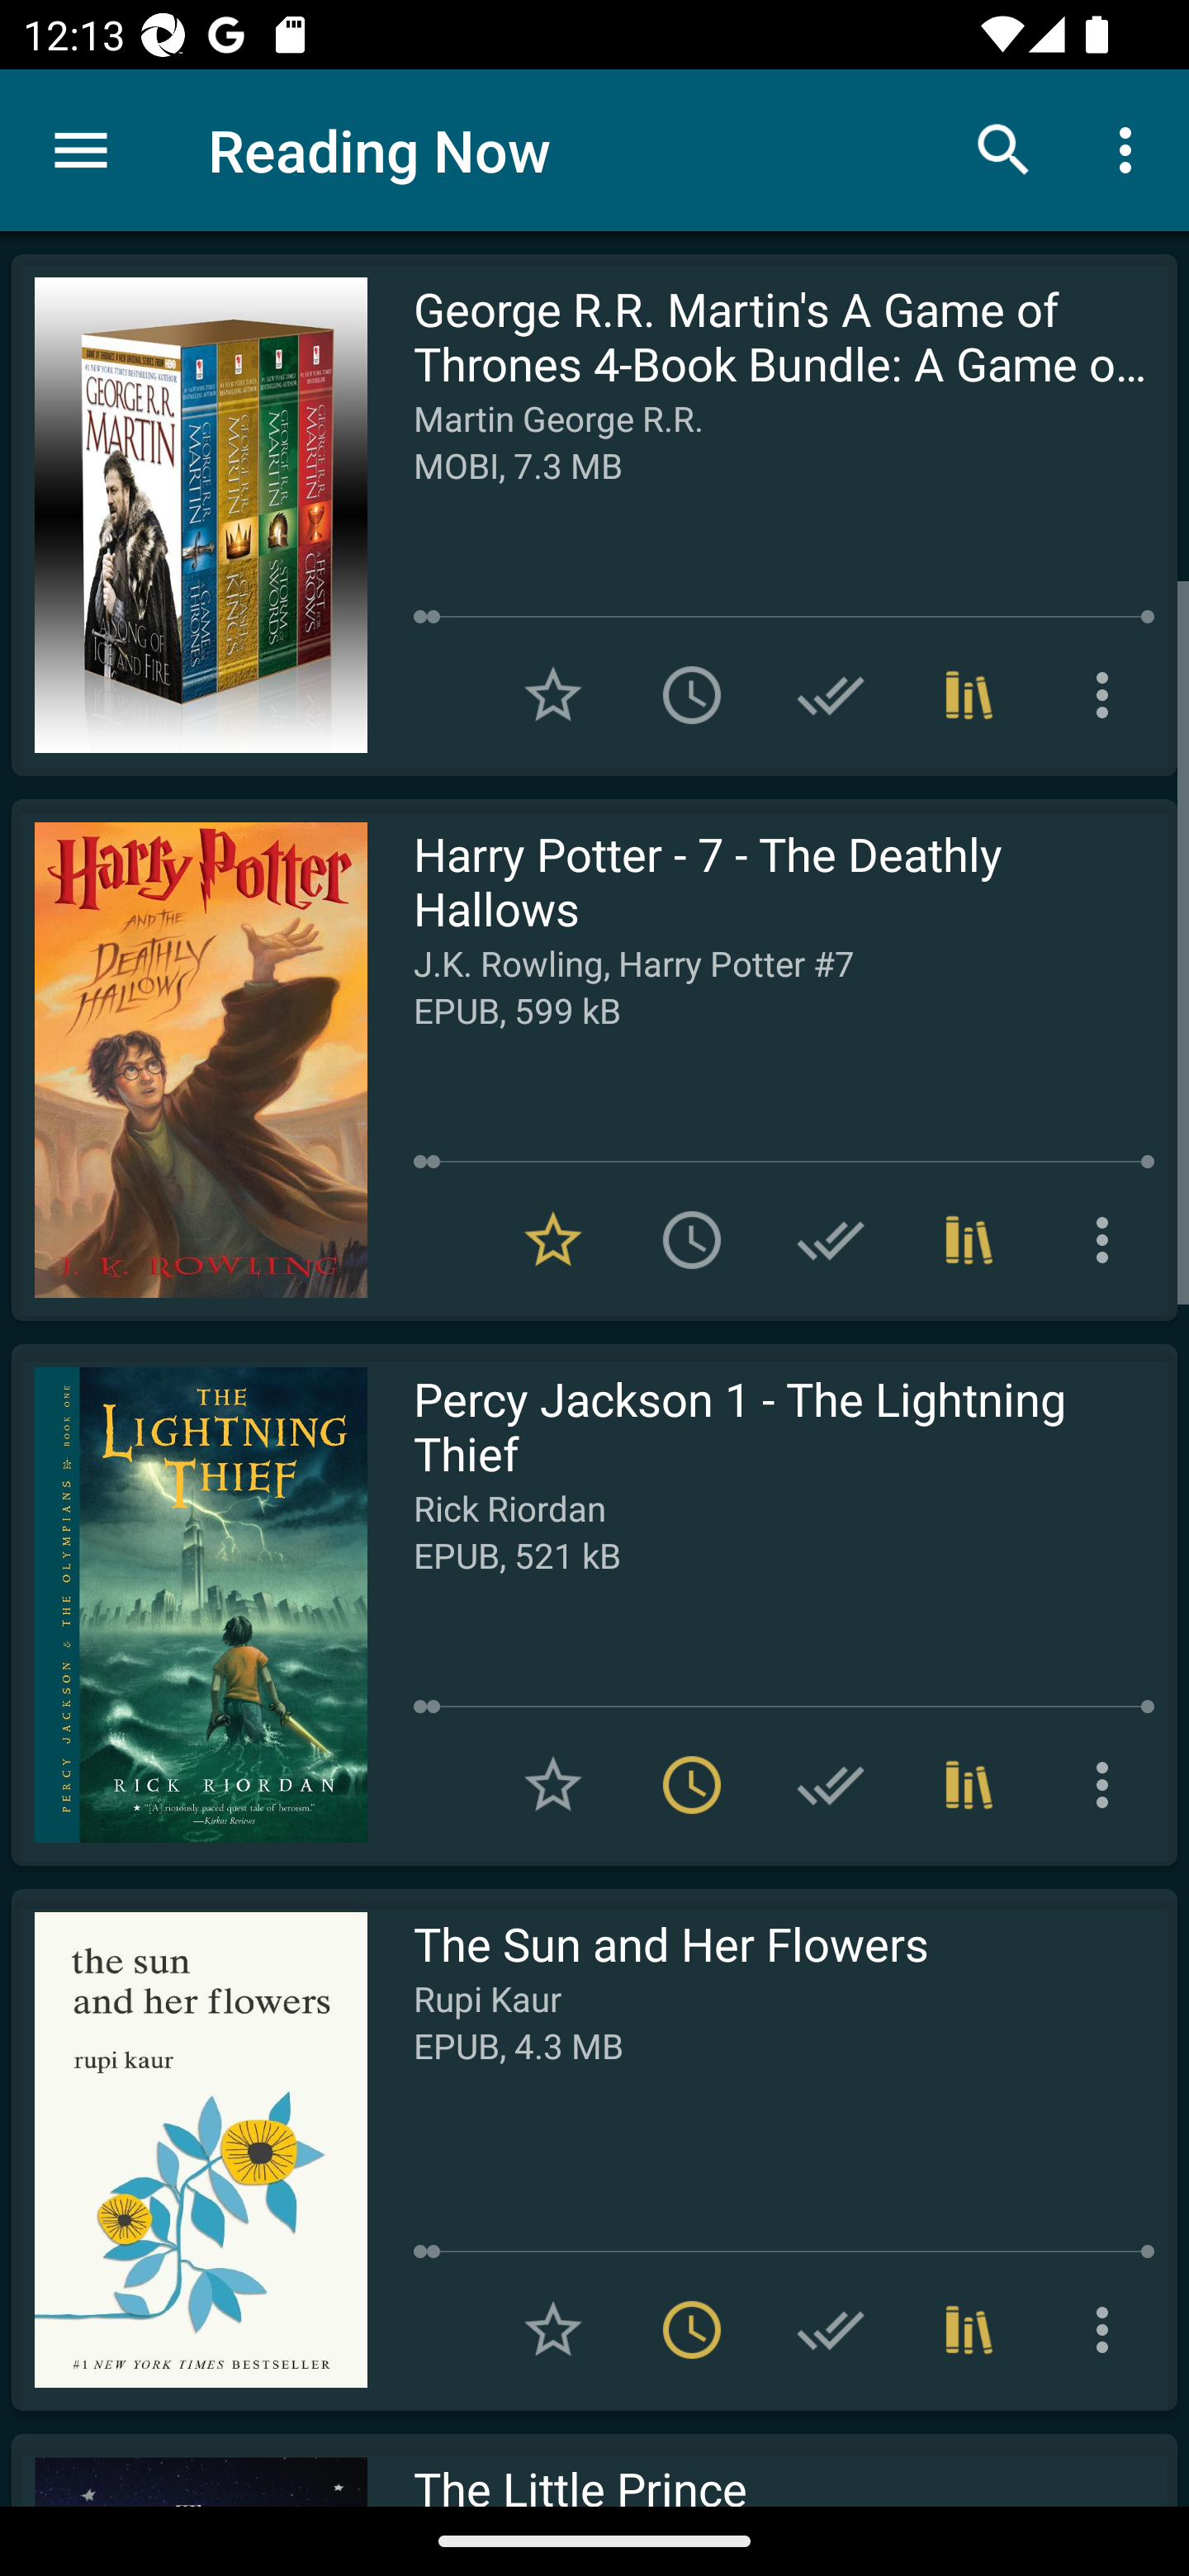 The height and width of the screenshot is (2576, 1189). Describe the element at coordinates (1004, 149) in the screenshot. I see `Search books & documents` at that location.